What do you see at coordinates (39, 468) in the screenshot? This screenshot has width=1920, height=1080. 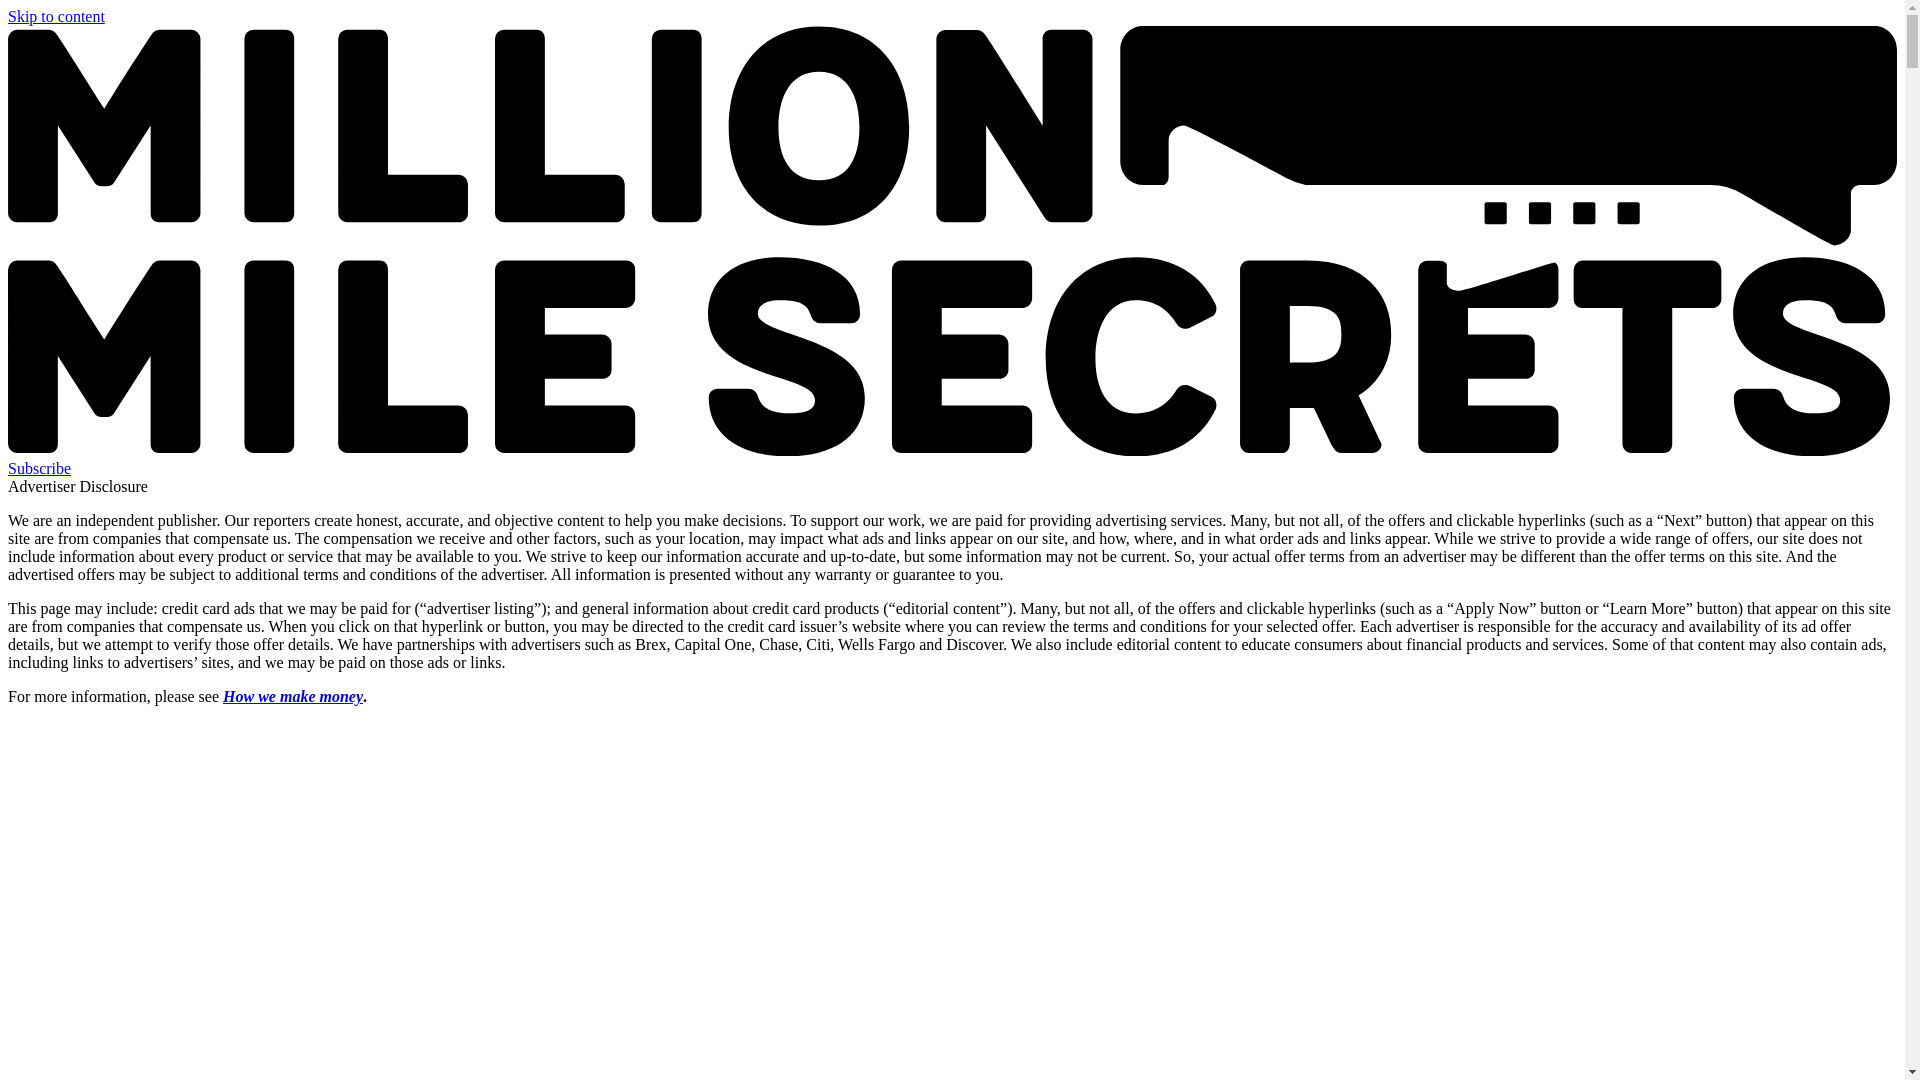 I see `Subscribe` at bounding box center [39, 468].